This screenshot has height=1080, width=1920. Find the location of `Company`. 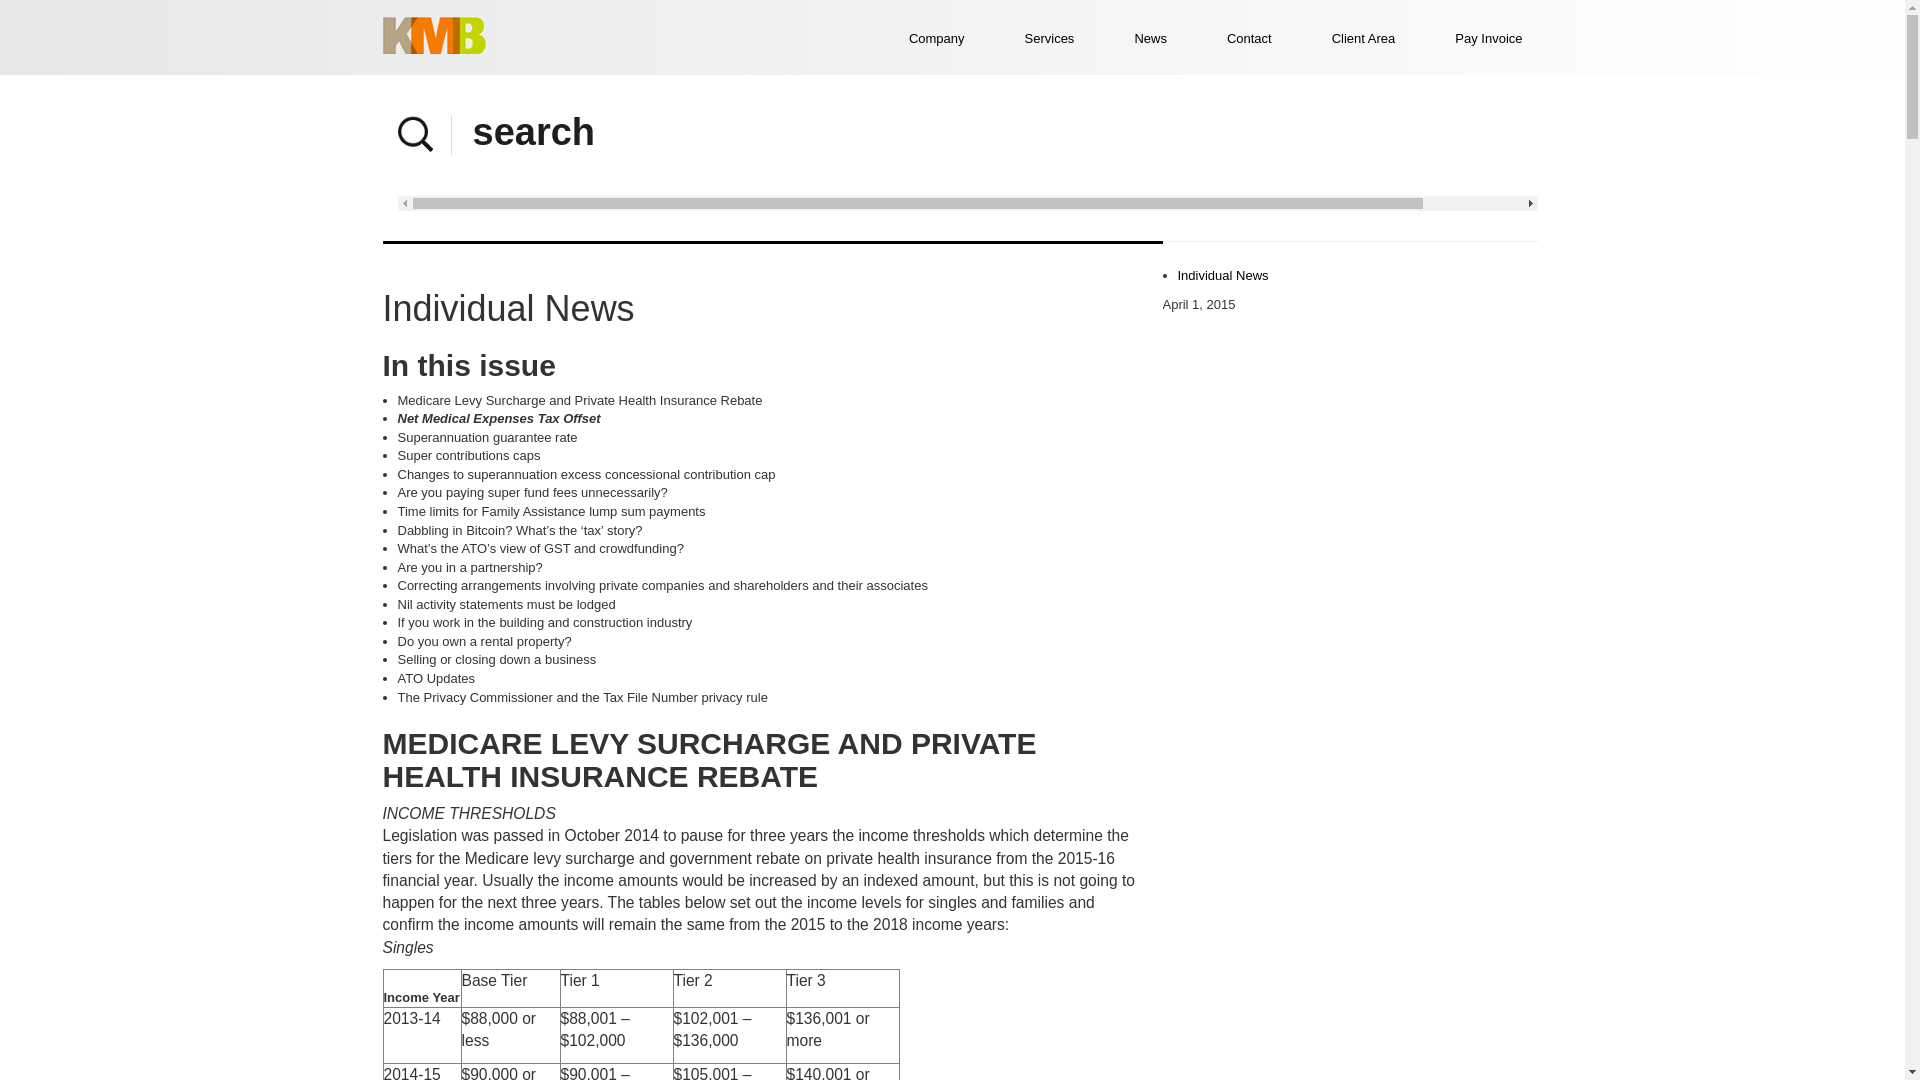

Company is located at coordinates (936, 38).